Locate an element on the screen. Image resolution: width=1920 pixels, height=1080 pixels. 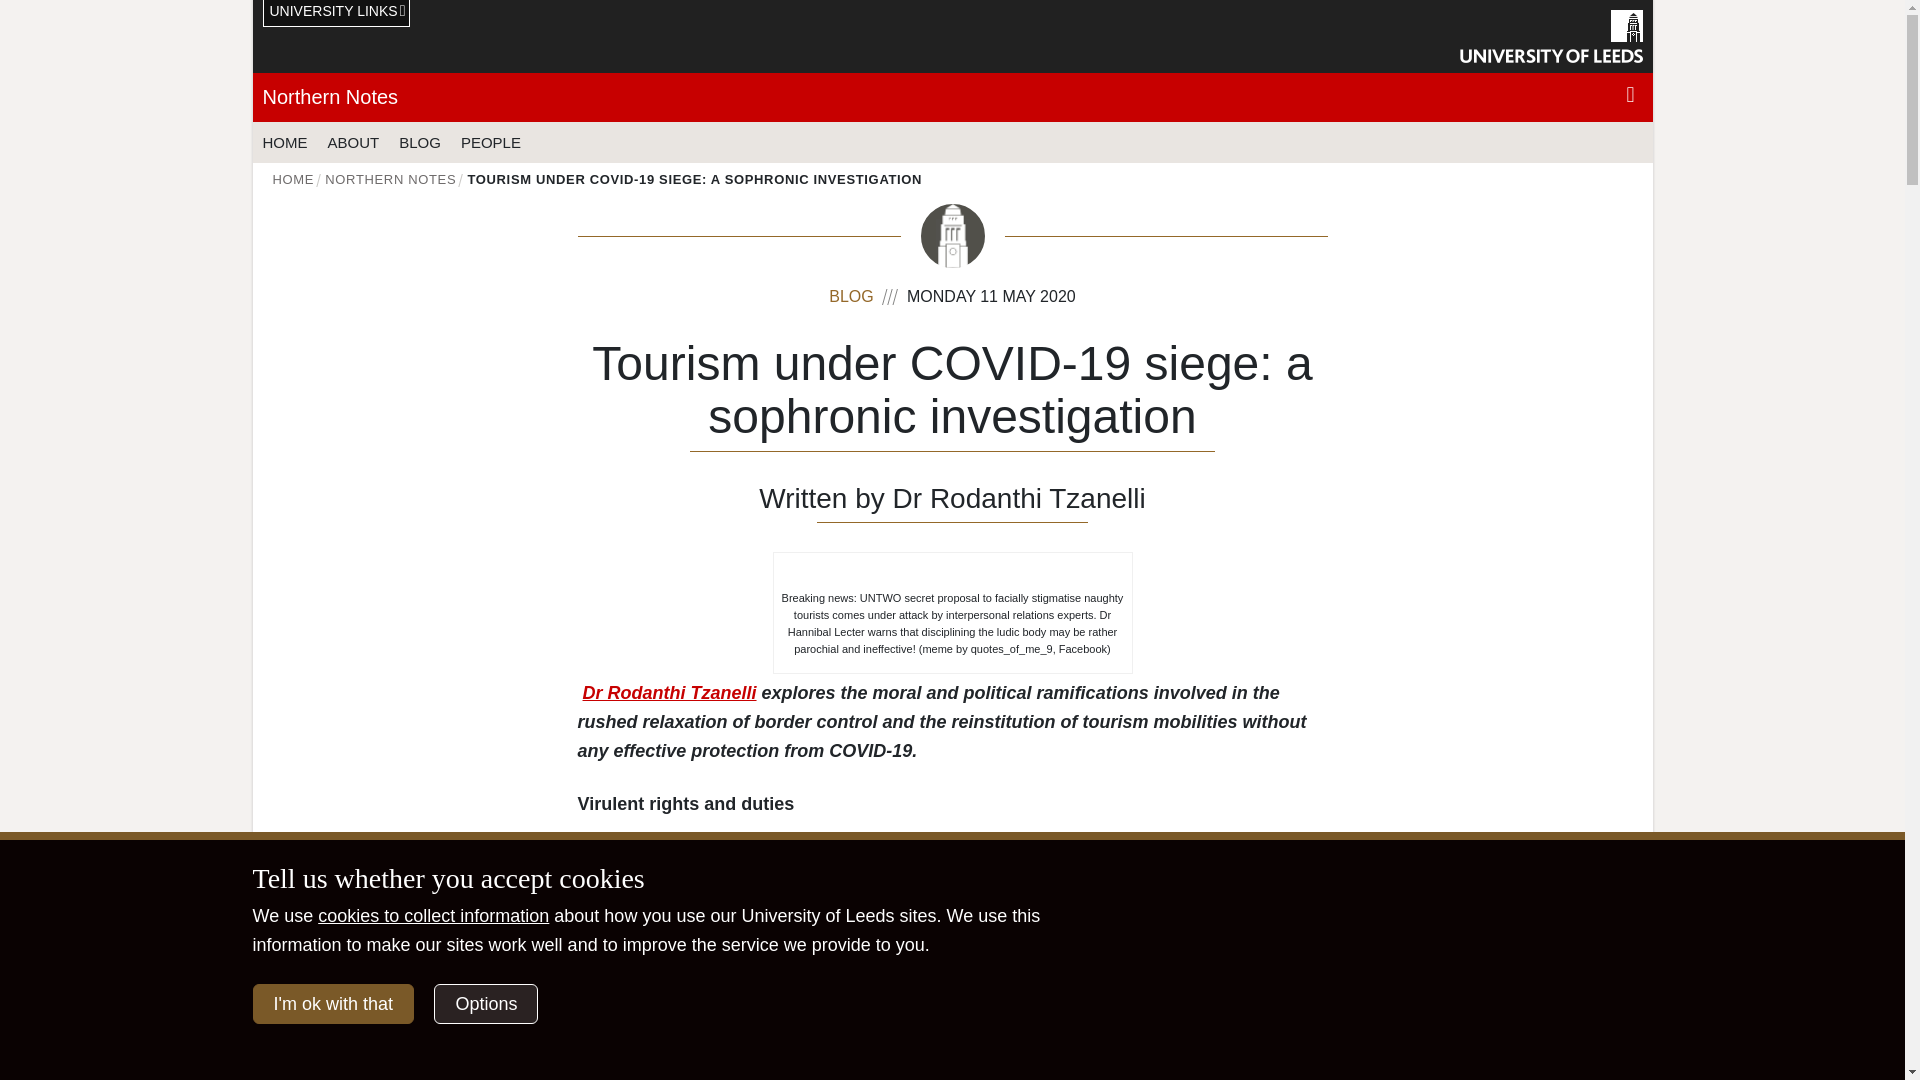
University of Leeds home page is located at coordinates (1551, 36).